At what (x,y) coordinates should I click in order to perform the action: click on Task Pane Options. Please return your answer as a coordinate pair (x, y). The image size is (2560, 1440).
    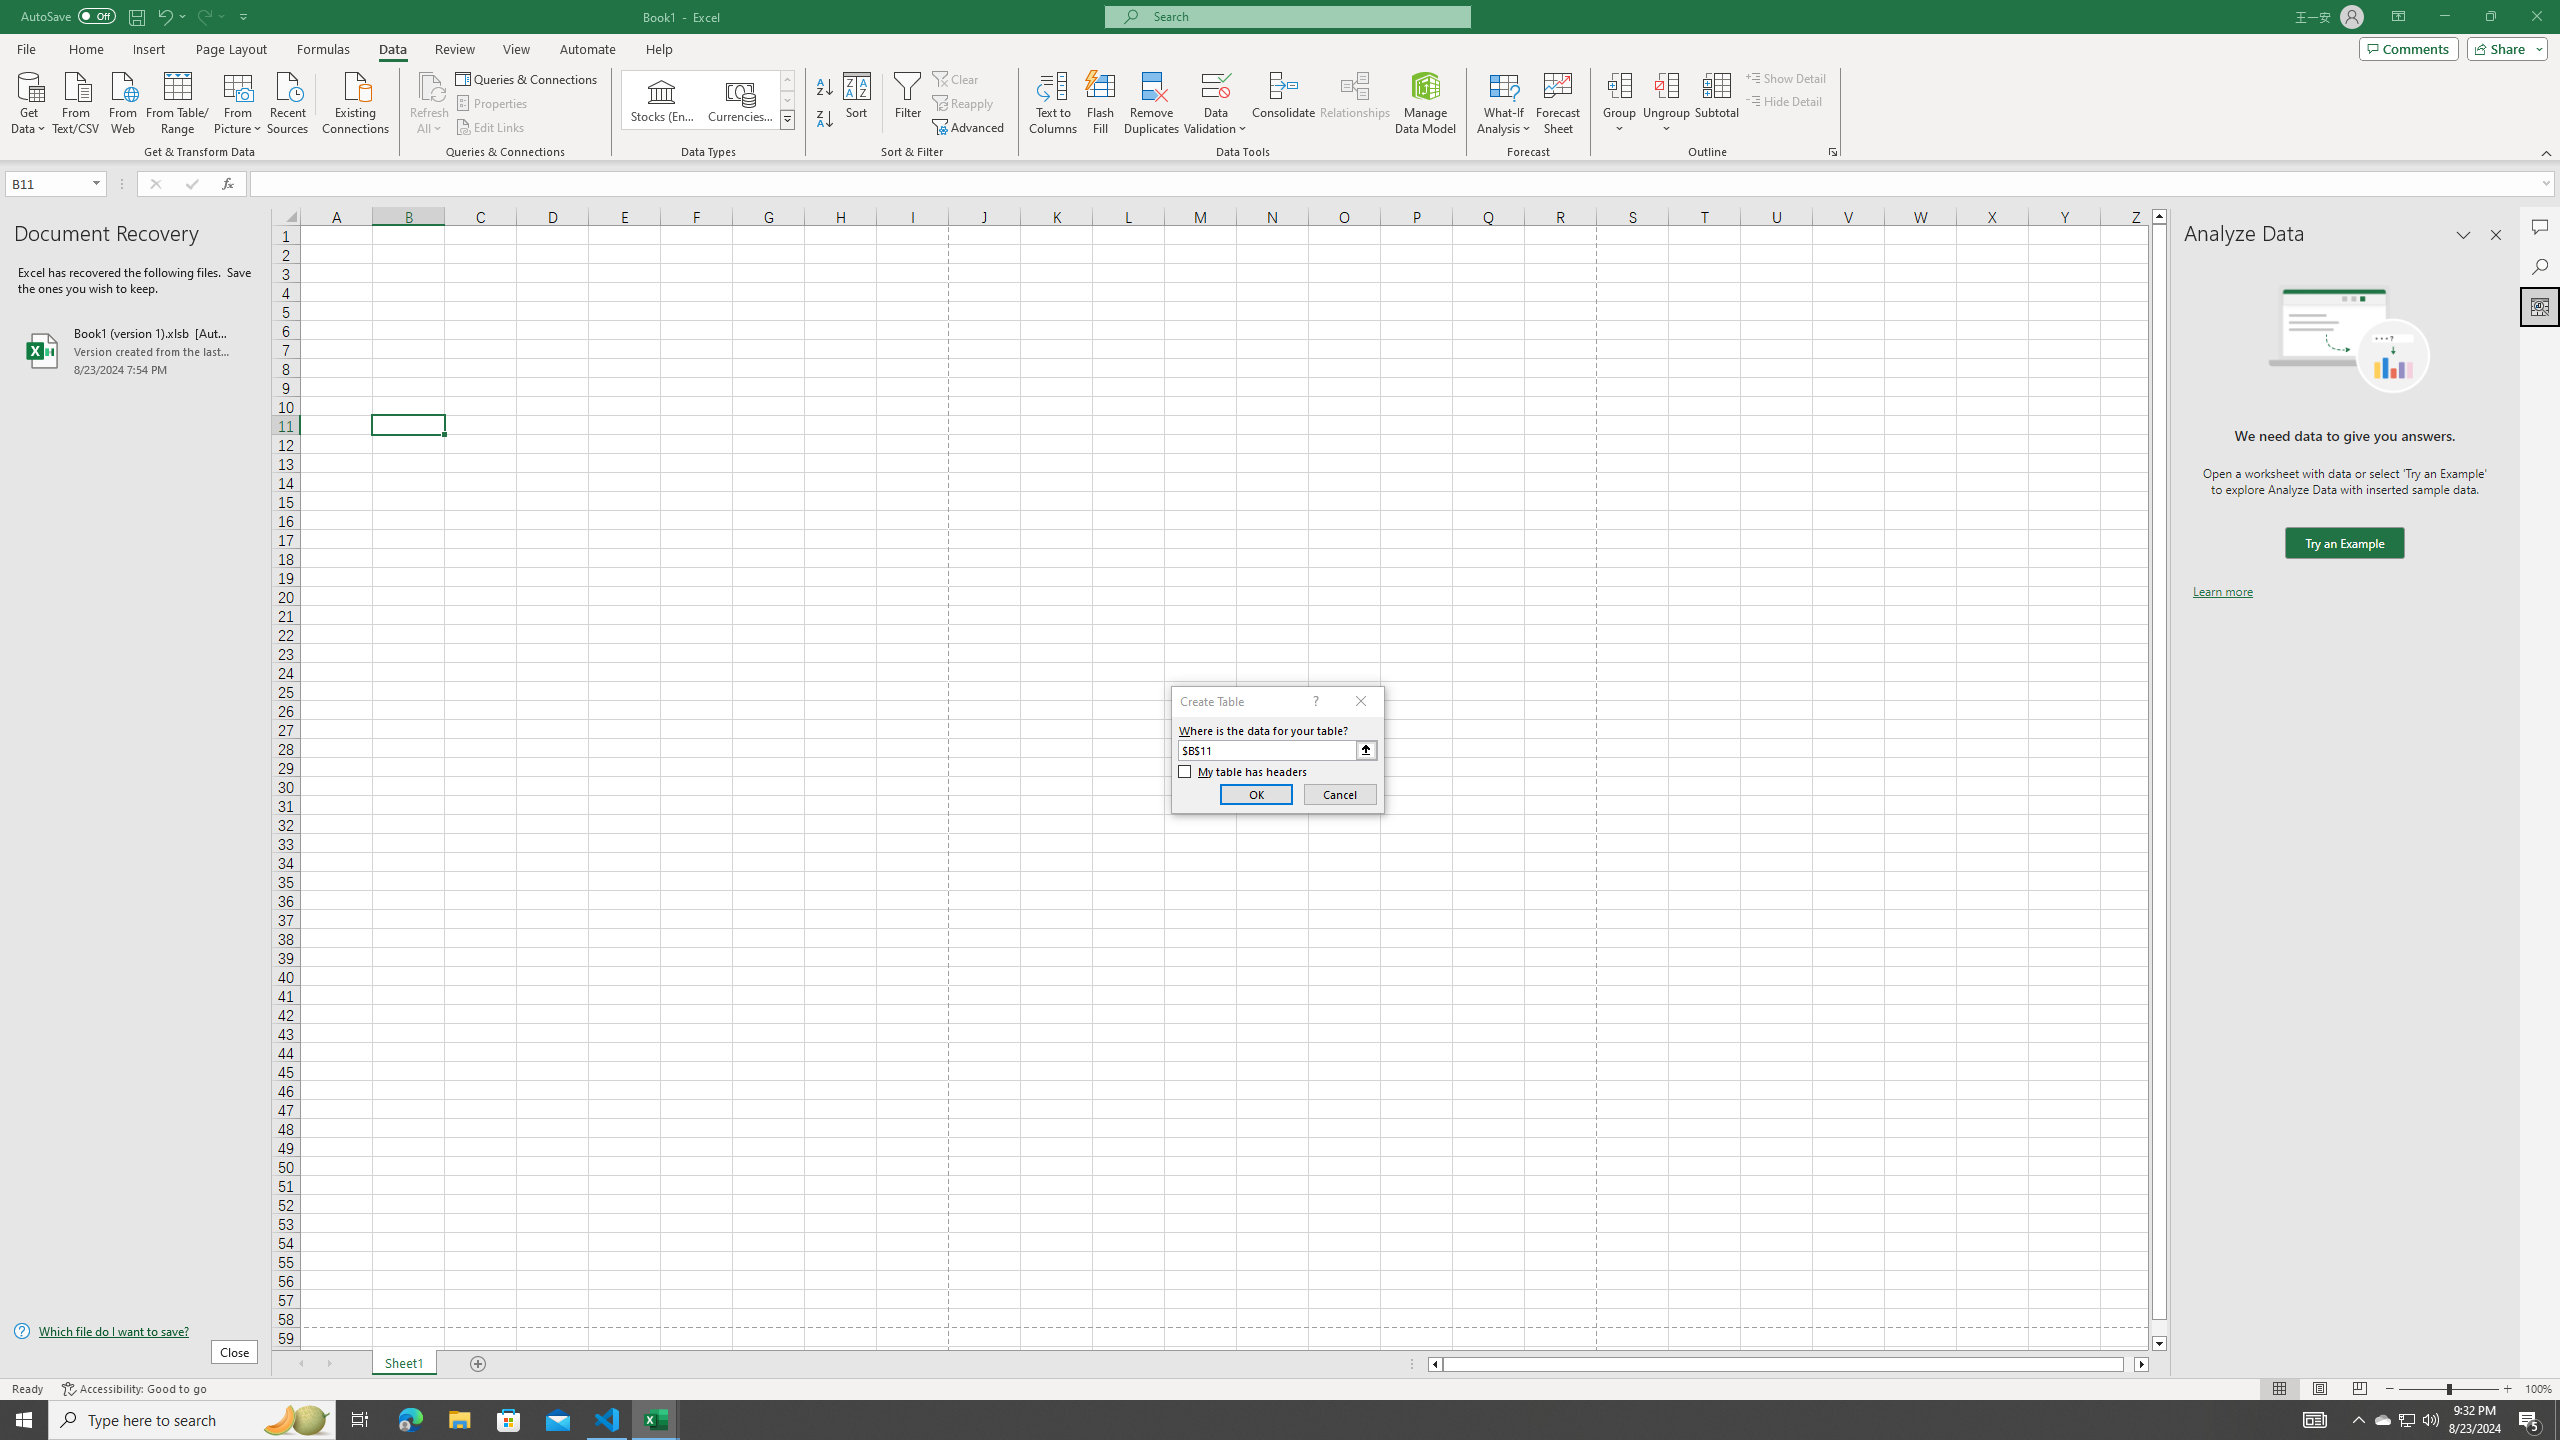
    Looking at the image, I should click on (2464, 235).